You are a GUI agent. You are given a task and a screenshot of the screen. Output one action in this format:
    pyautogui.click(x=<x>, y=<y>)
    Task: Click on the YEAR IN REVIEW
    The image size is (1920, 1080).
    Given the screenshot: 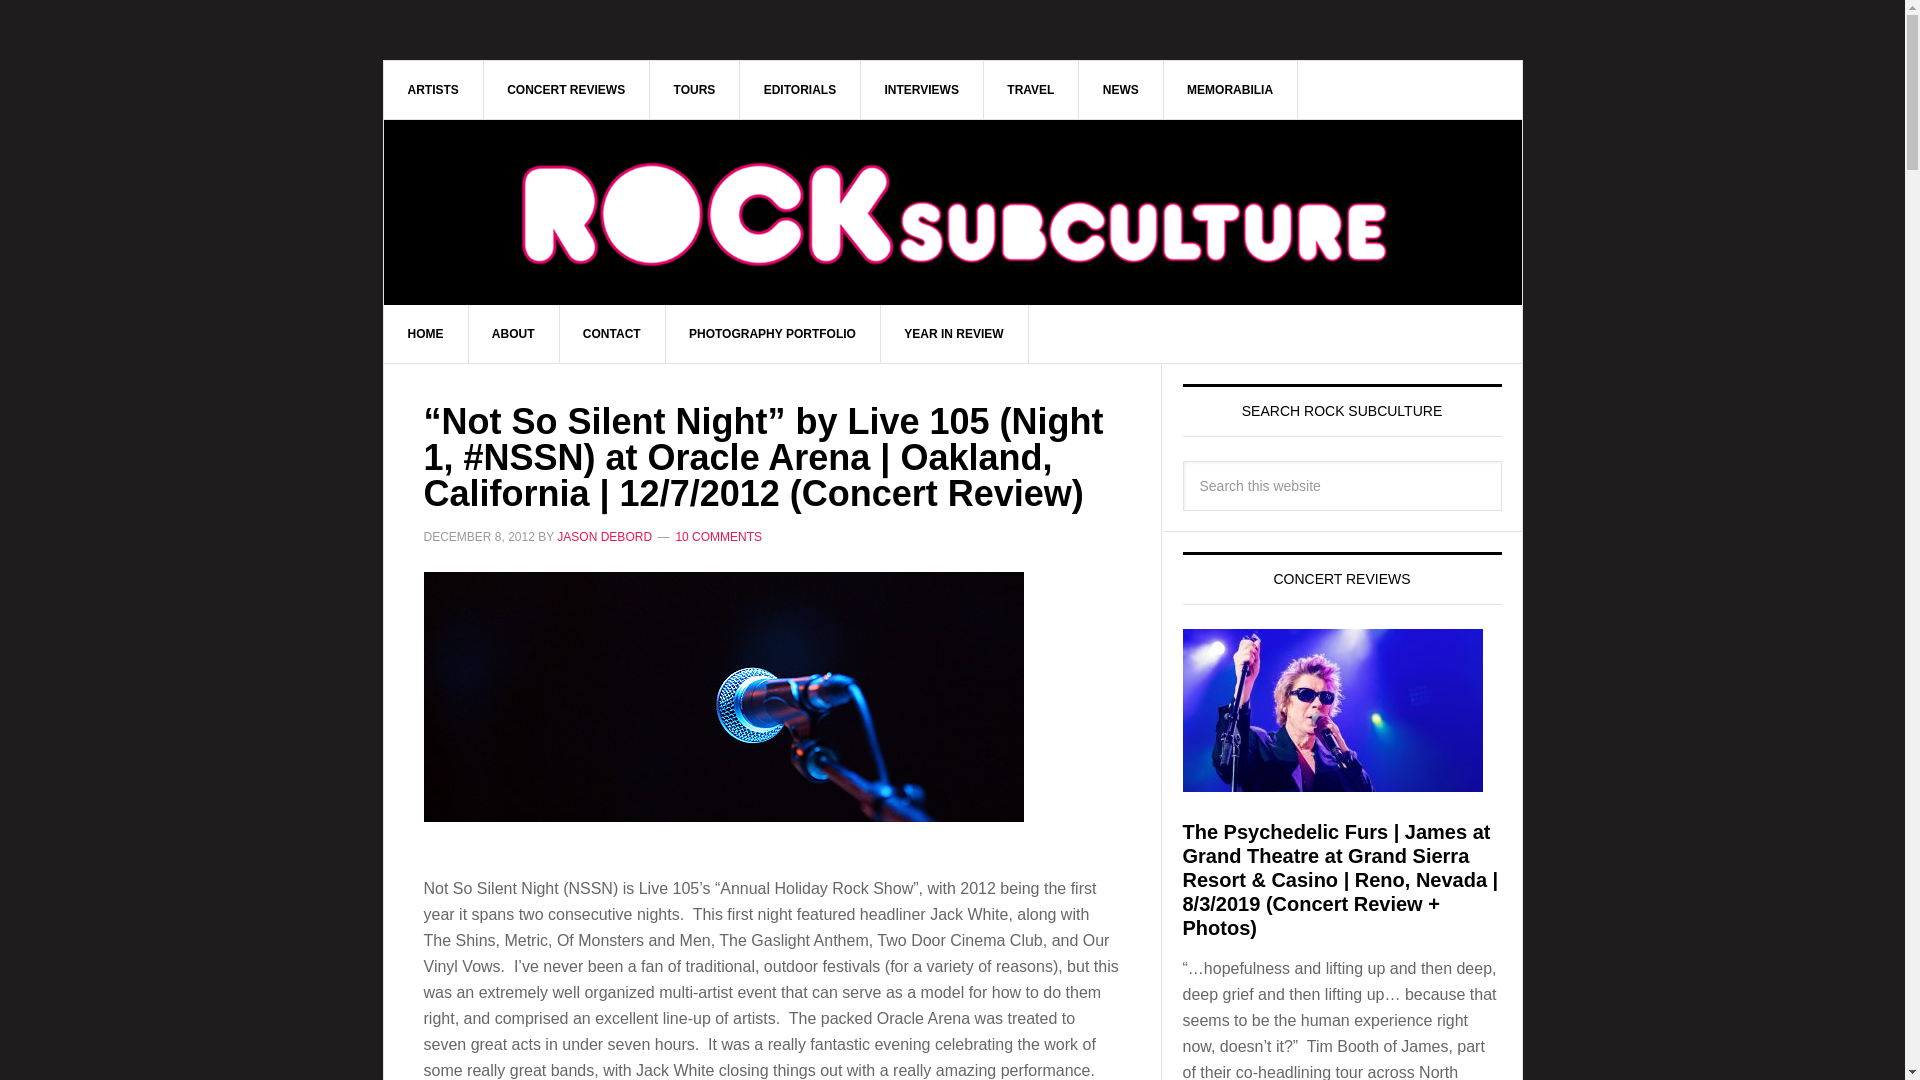 What is the action you would take?
    pyautogui.click(x=953, y=333)
    